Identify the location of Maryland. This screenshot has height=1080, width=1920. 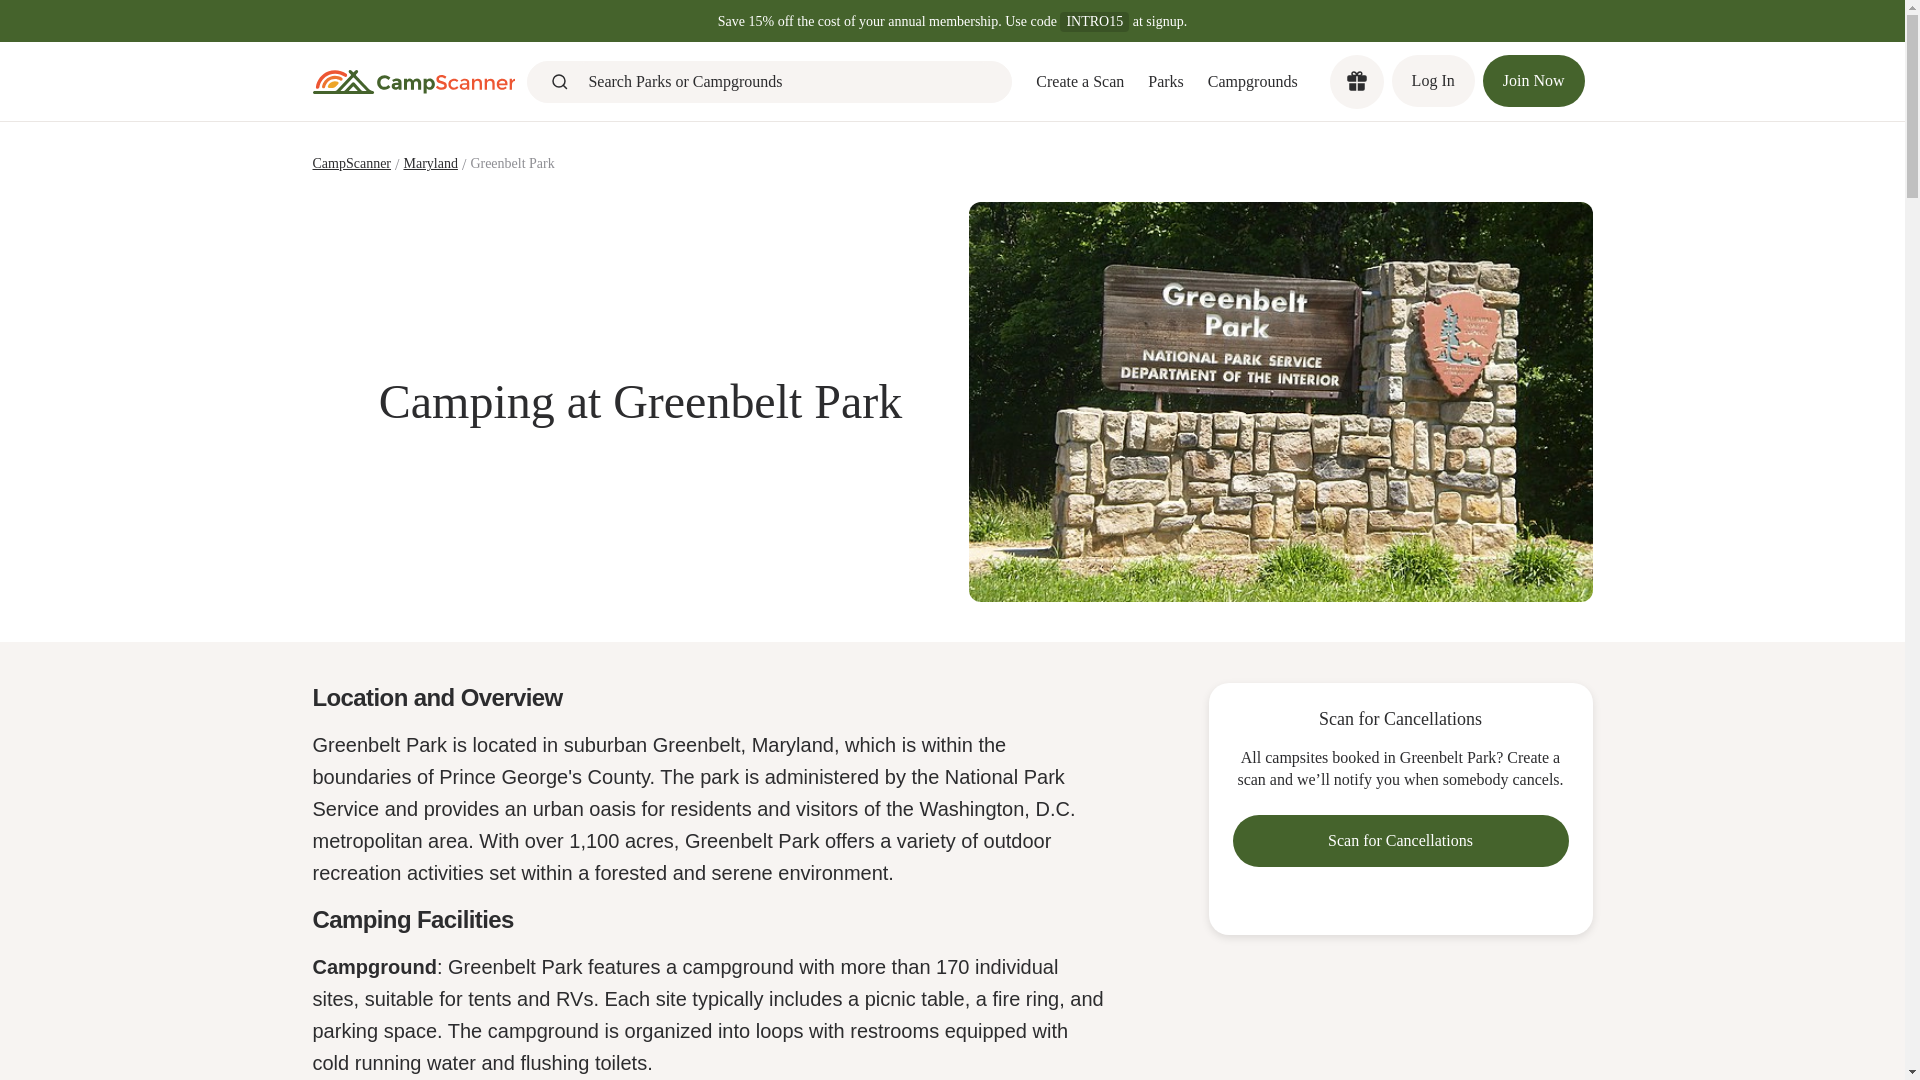
(430, 165).